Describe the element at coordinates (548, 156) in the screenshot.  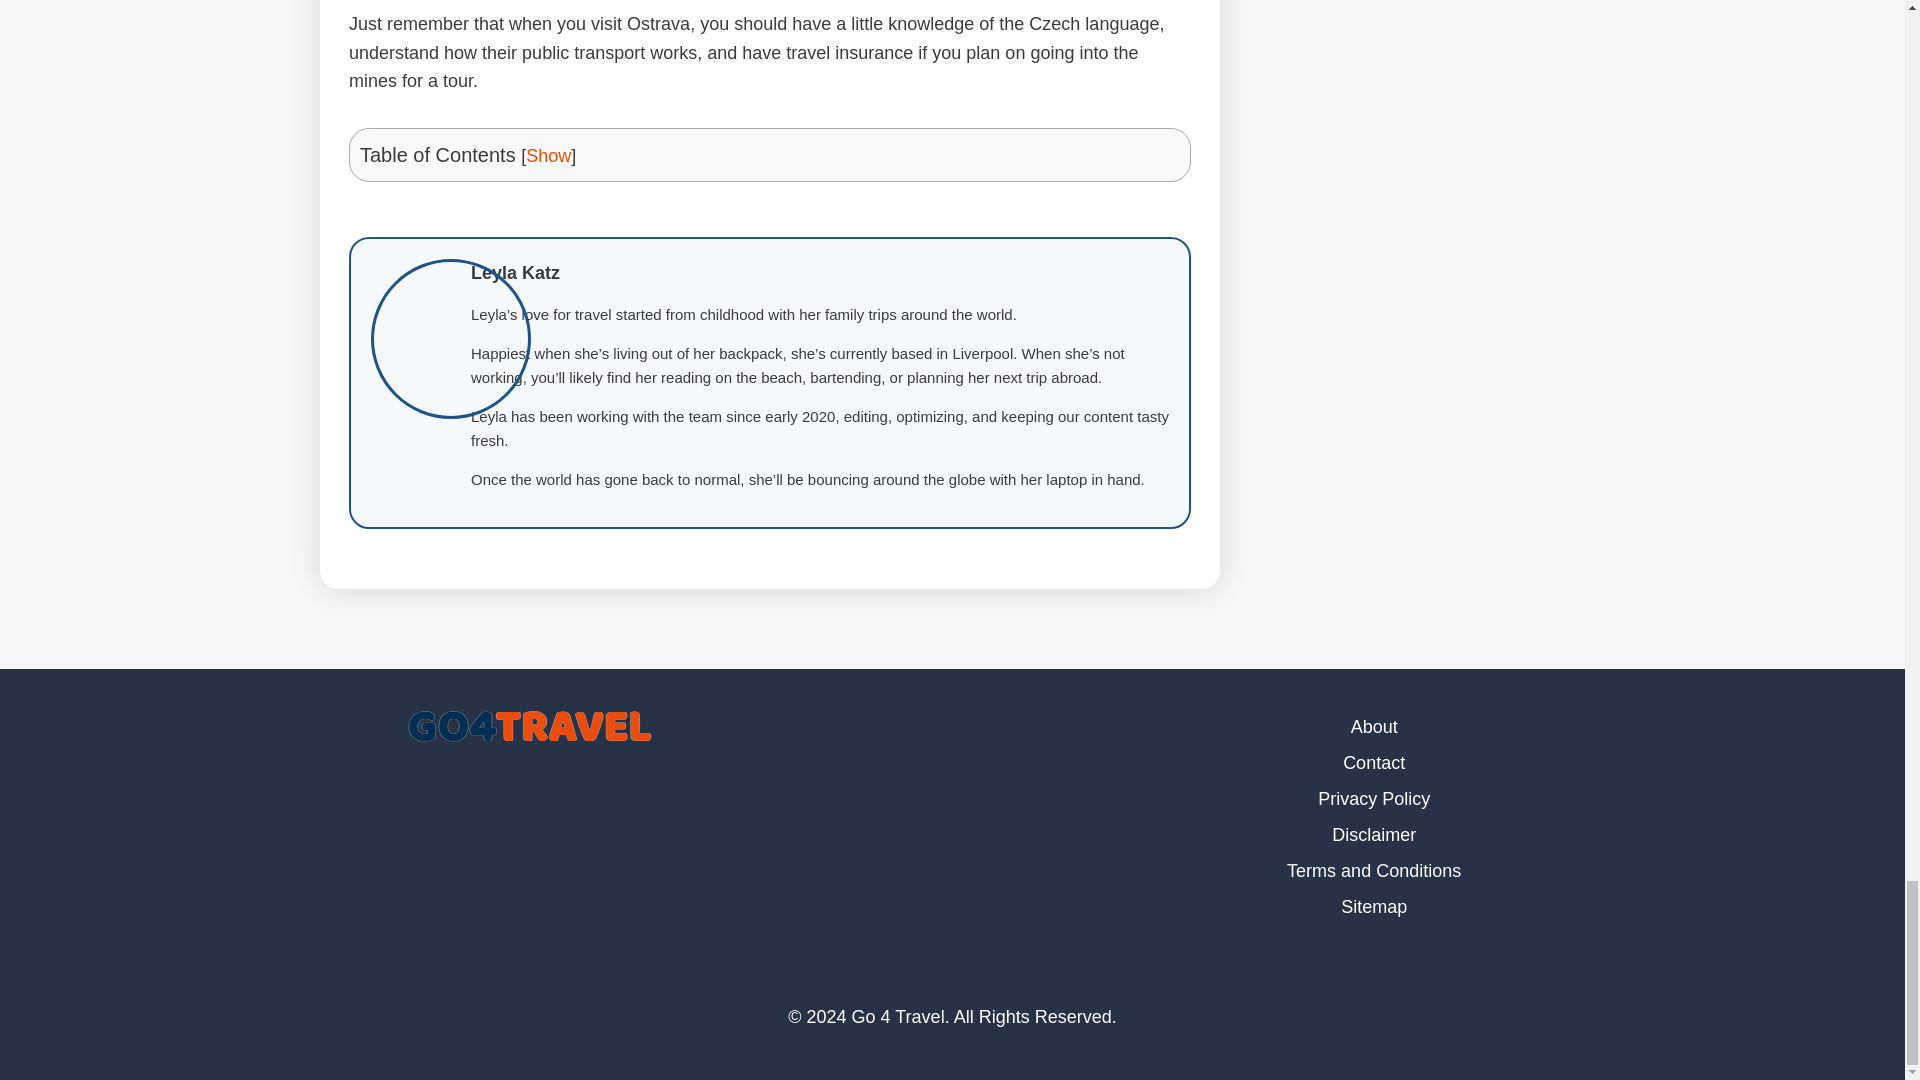
I see `Show` at that location.